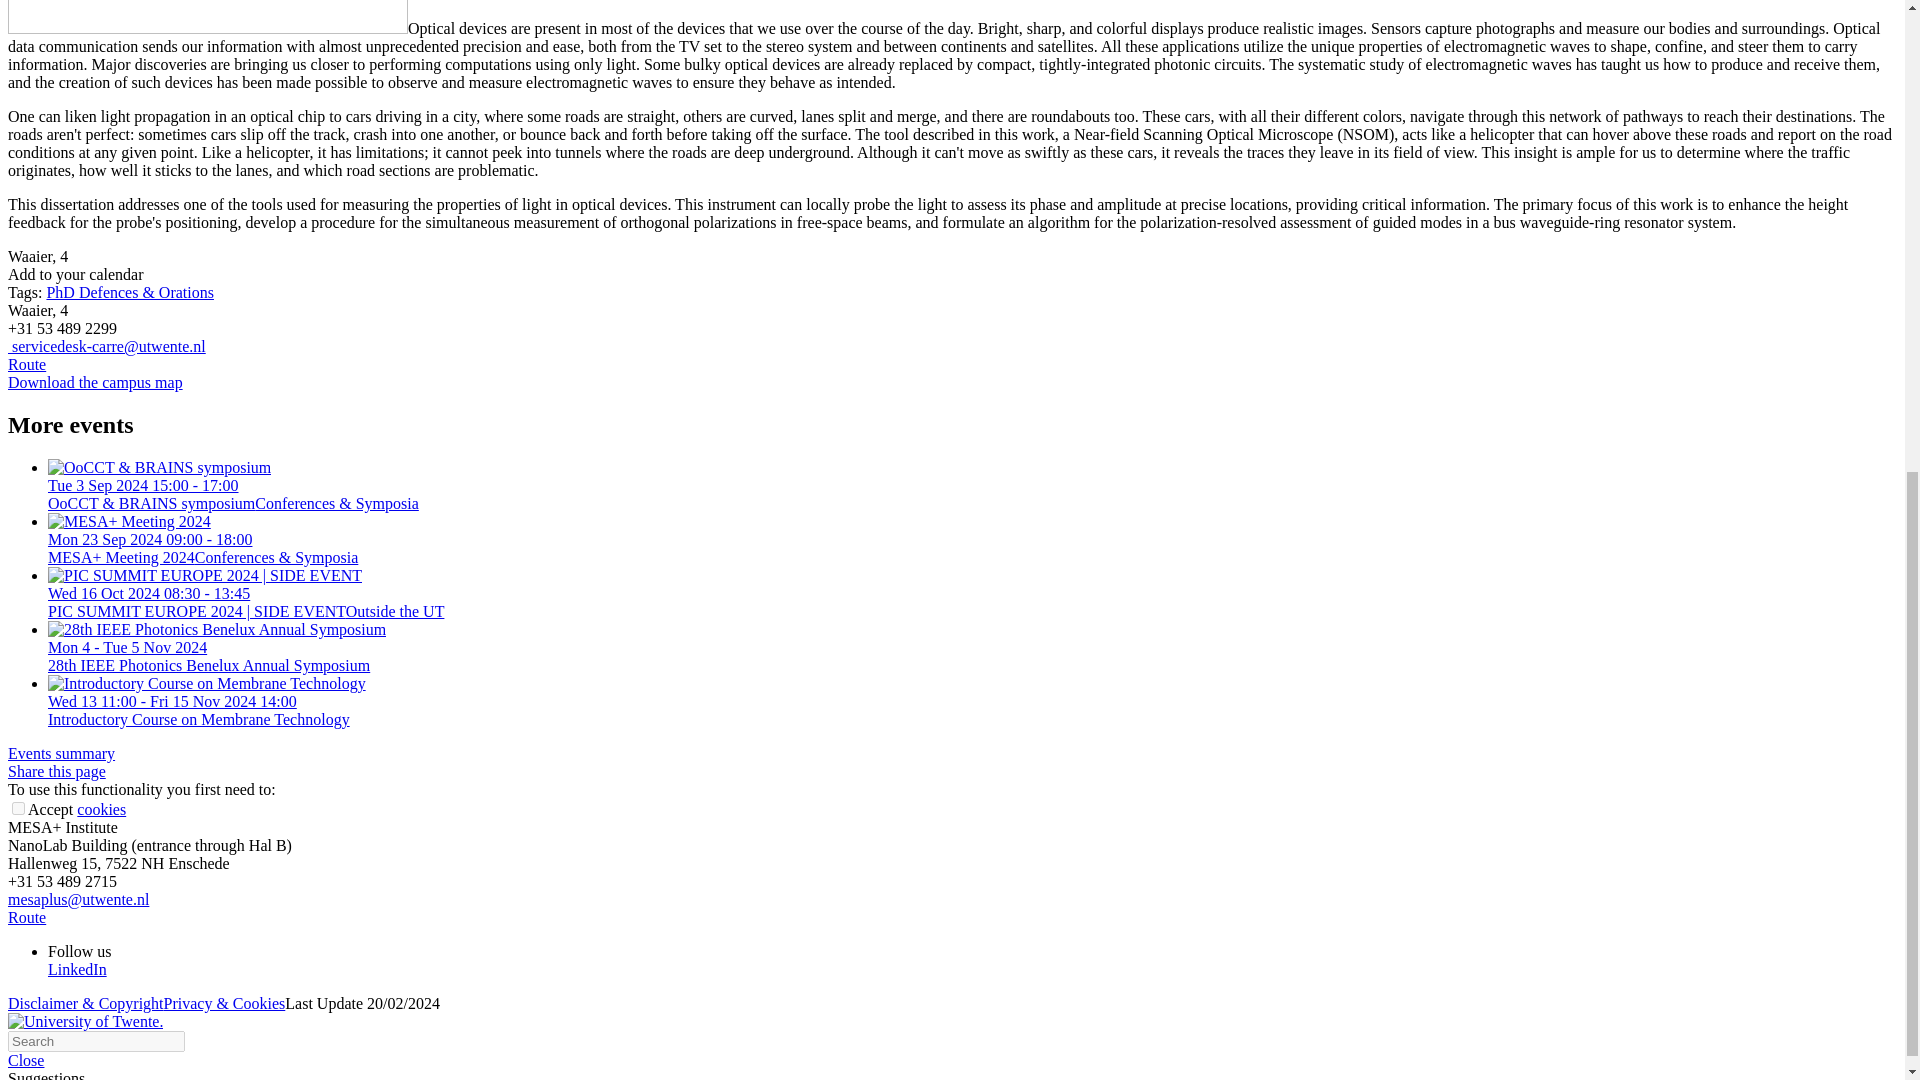 This screenshot has height=1080, width=1920. What do you see at coordinates (78, 970) in the screenshot?
I see `LinkedIn` at bounding box center [78, 970].